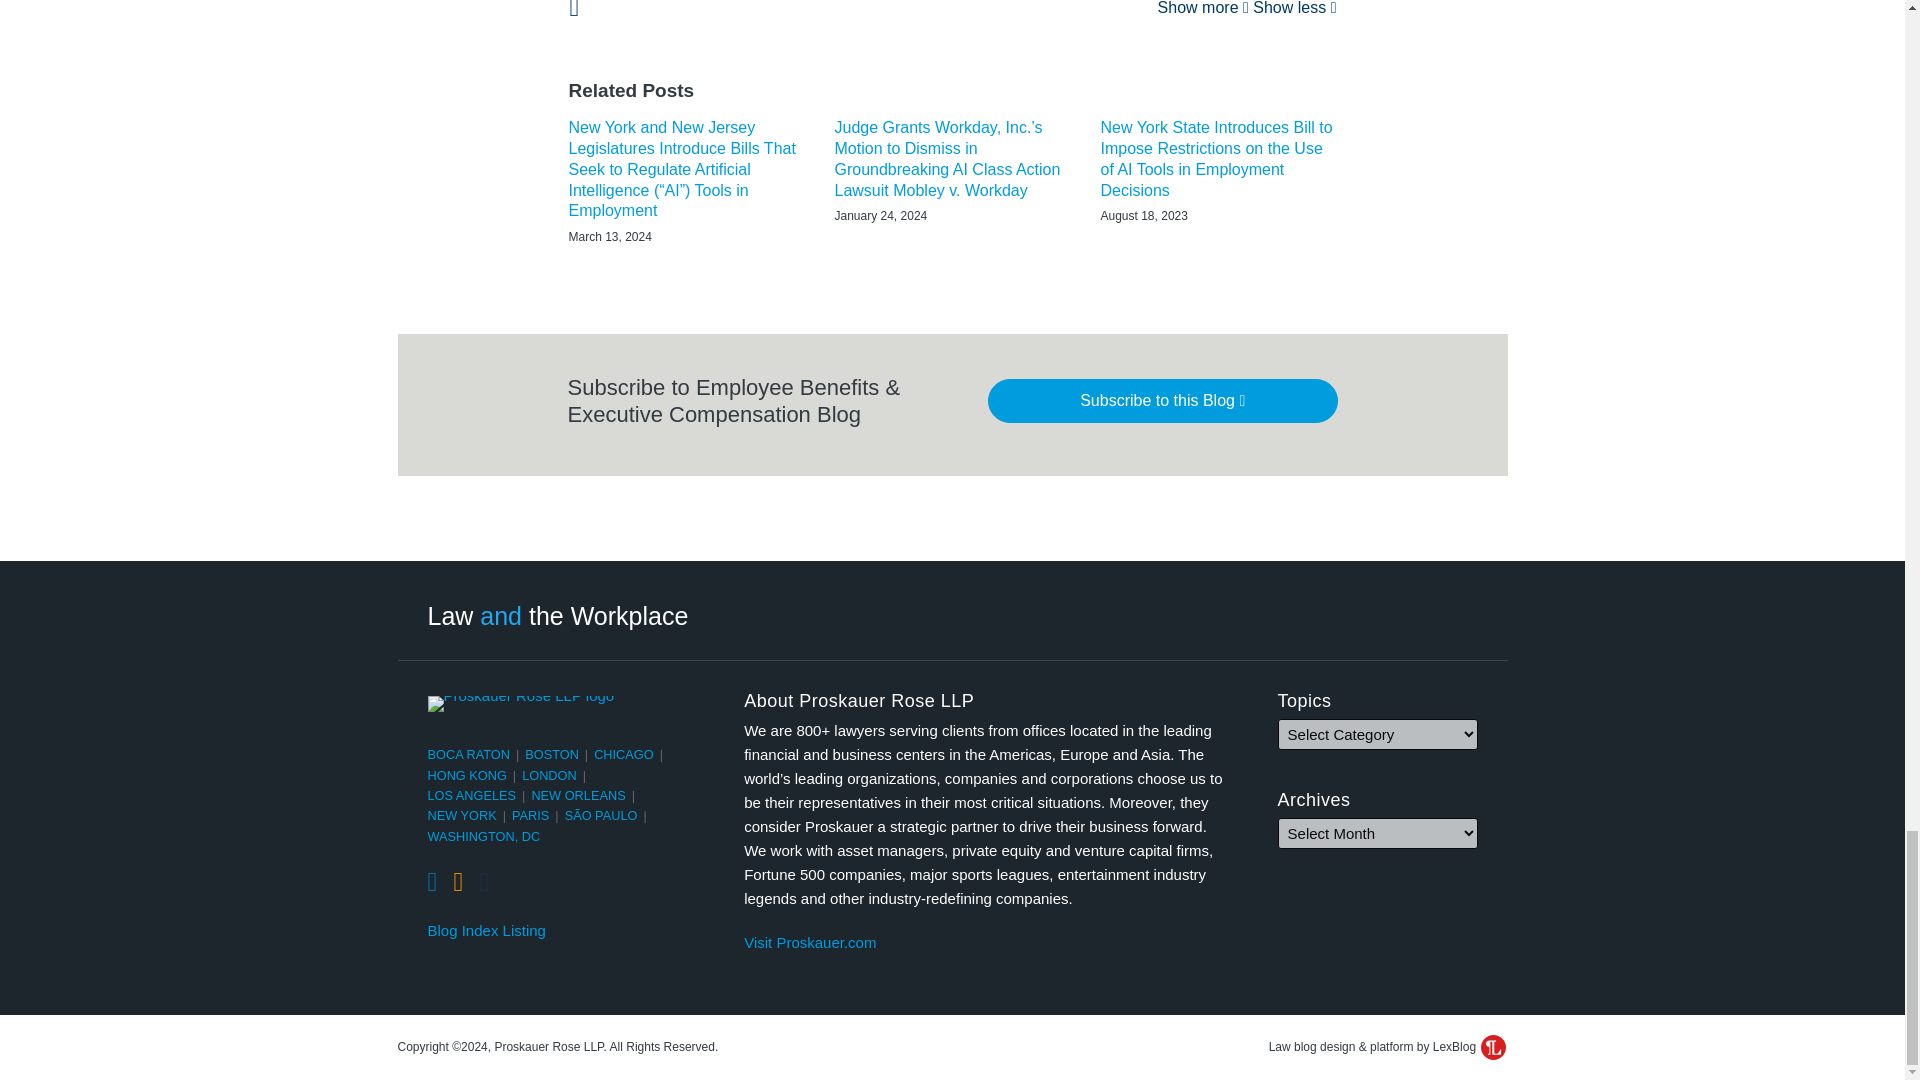  Describe the element at coordinates (467, 775) in the screenshot. I see `HONG KONG` at that location.